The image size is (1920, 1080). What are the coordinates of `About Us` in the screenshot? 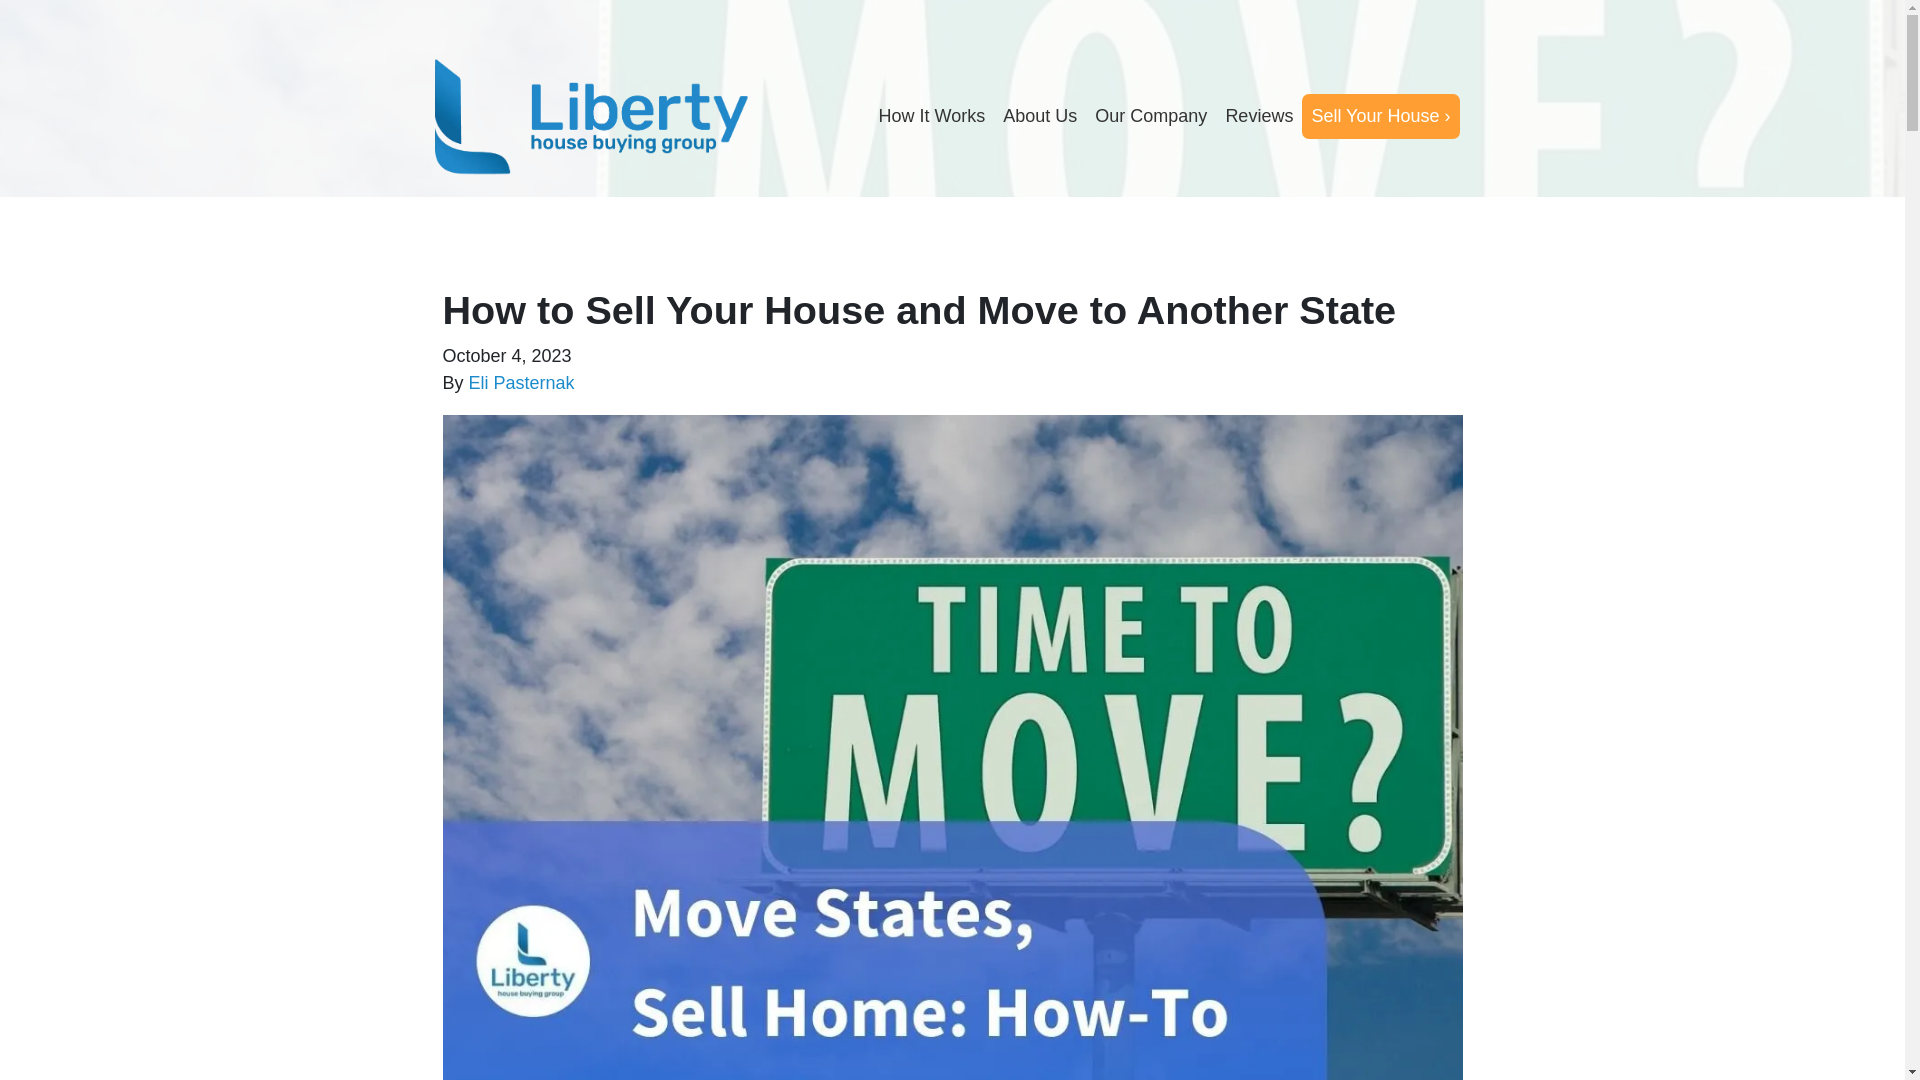 It's located at (1040, 116).